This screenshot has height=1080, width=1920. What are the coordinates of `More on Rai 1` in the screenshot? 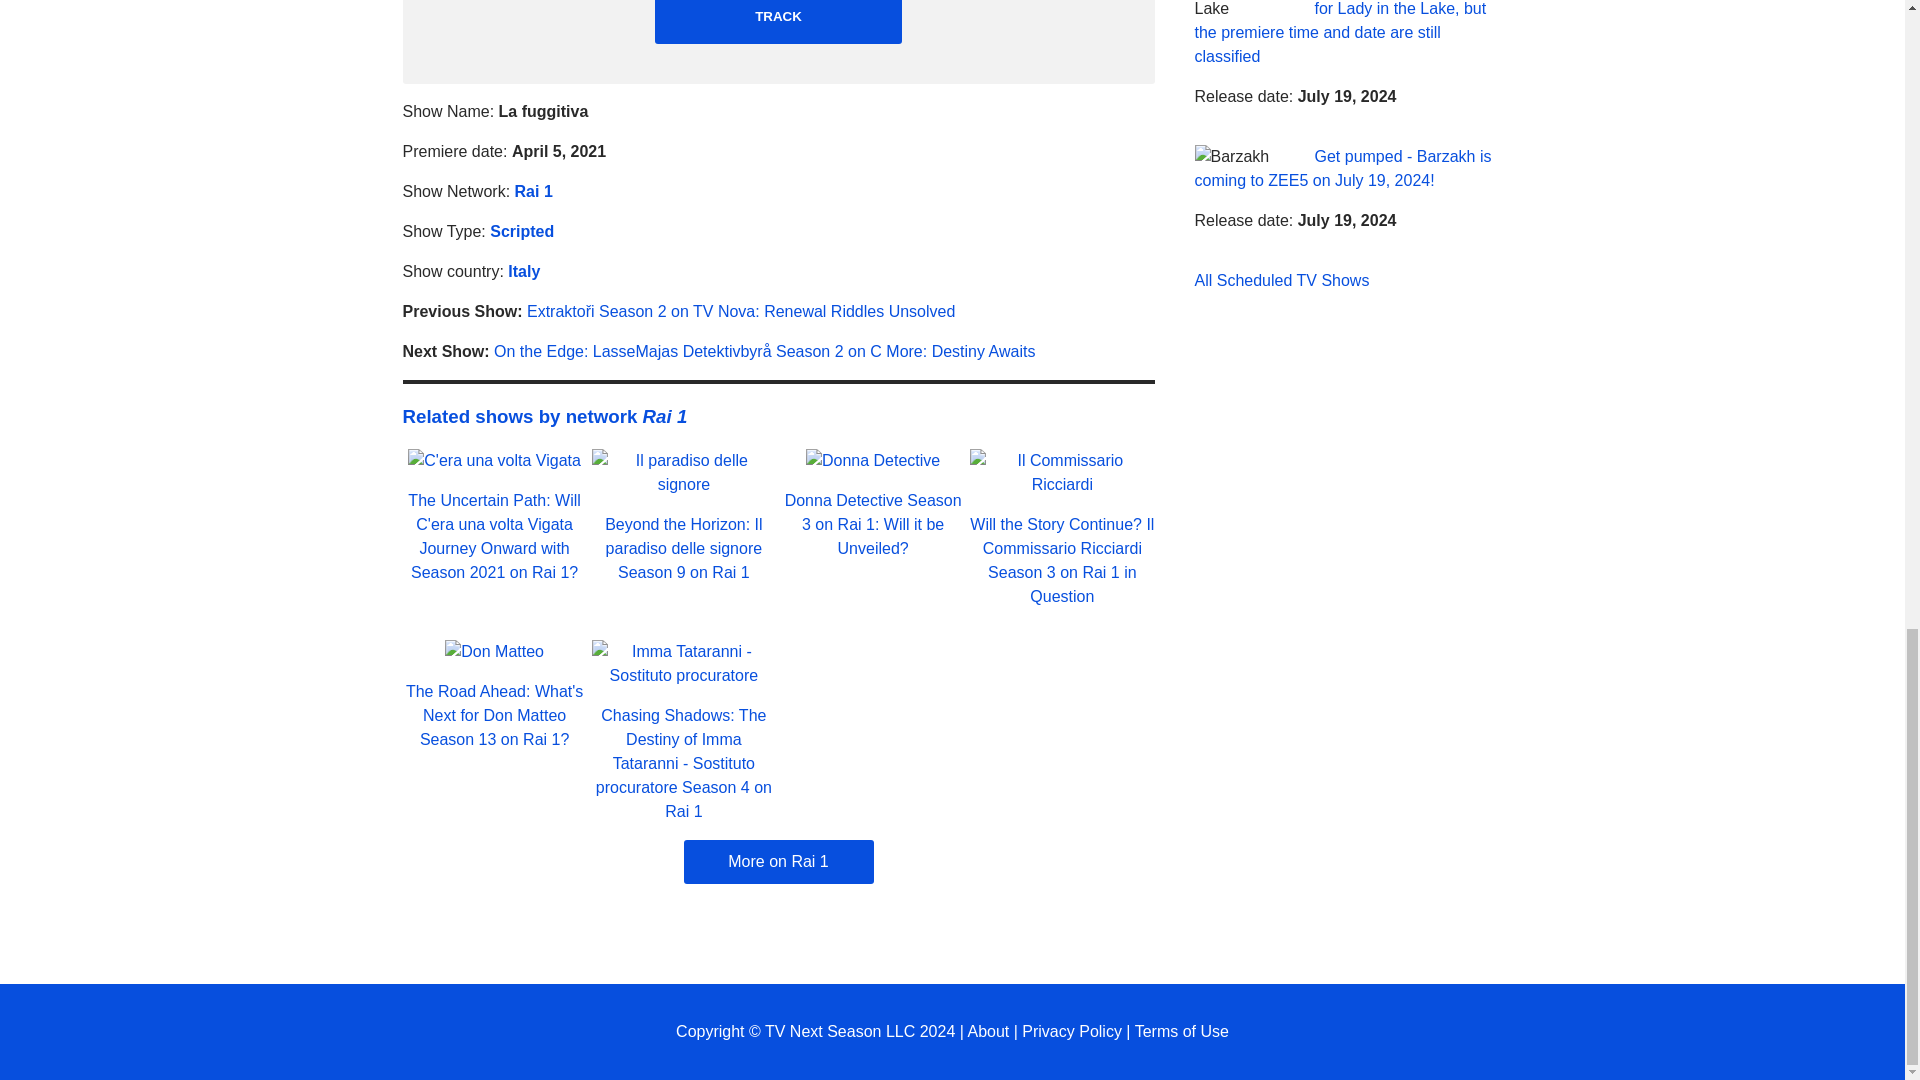 It's located at (778, 862).